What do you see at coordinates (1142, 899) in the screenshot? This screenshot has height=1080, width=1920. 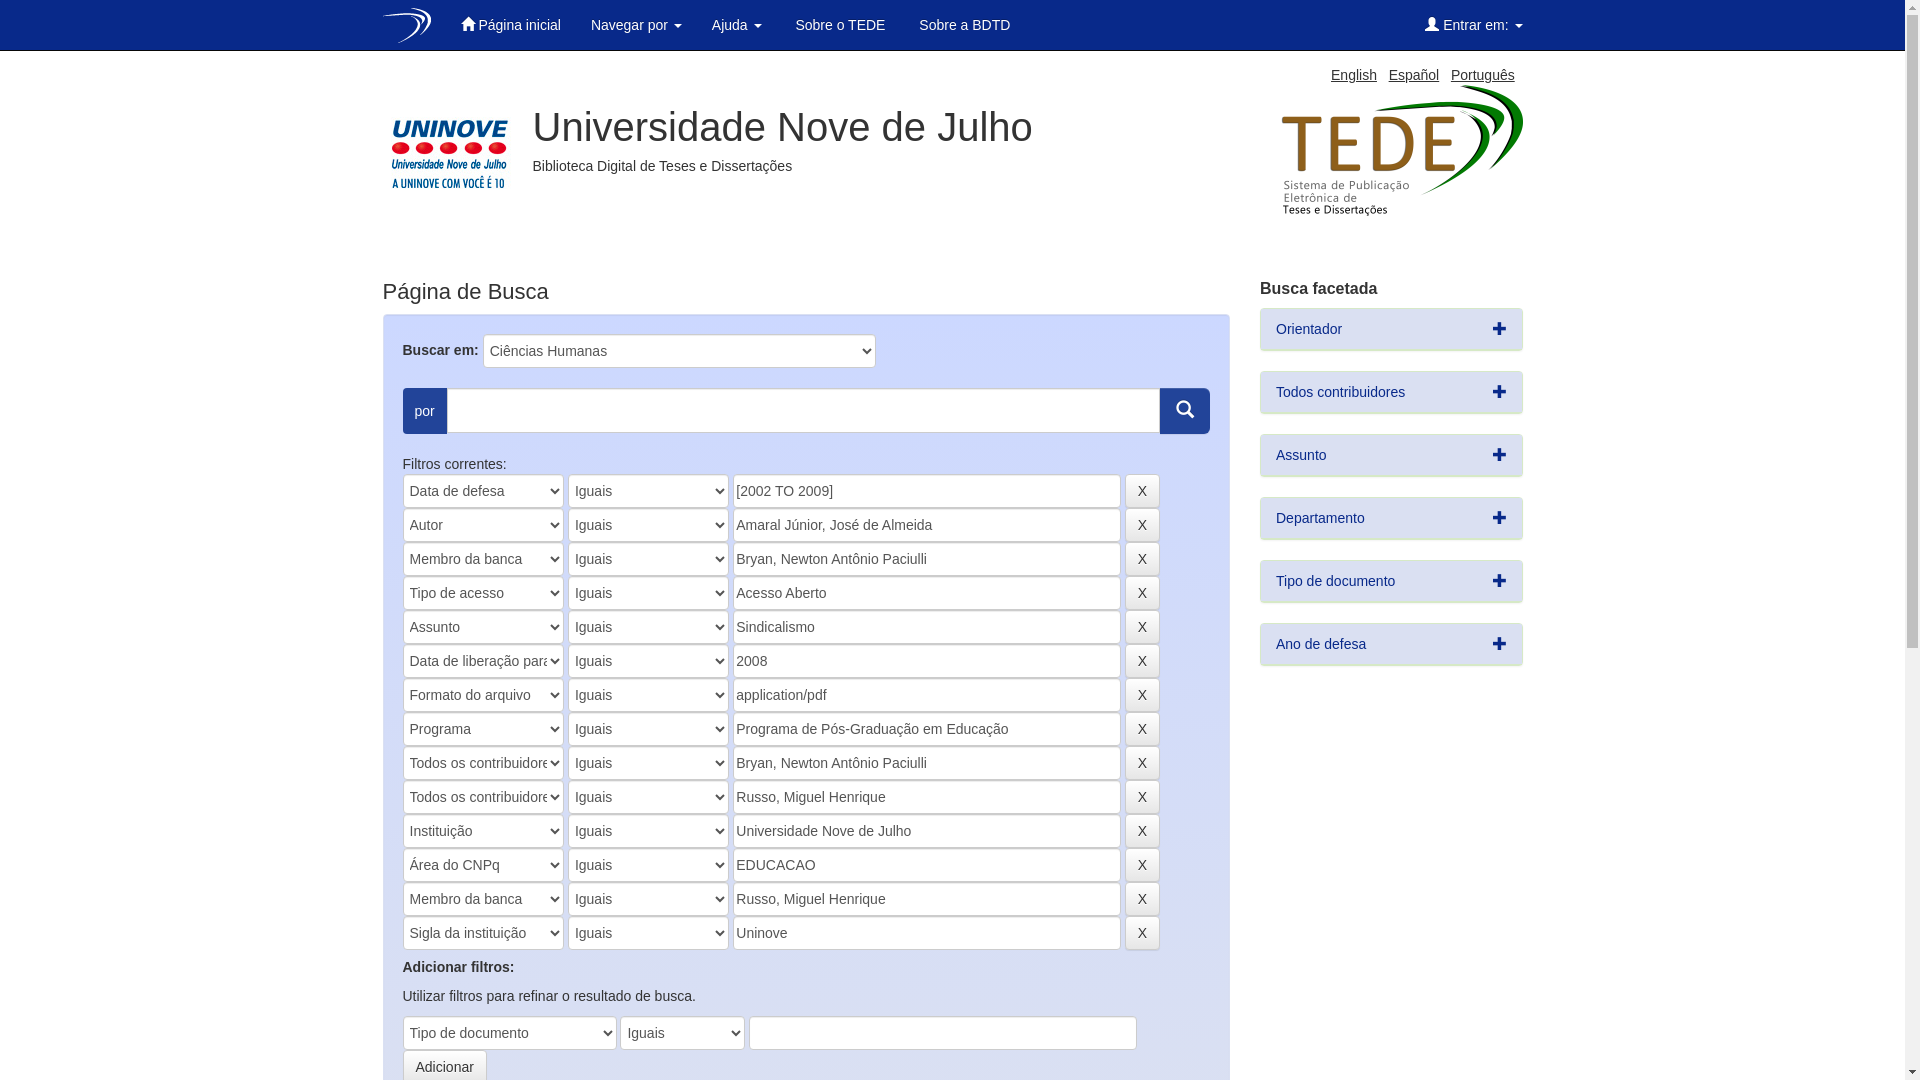 I see `X` at bounding box center [1142, 899].